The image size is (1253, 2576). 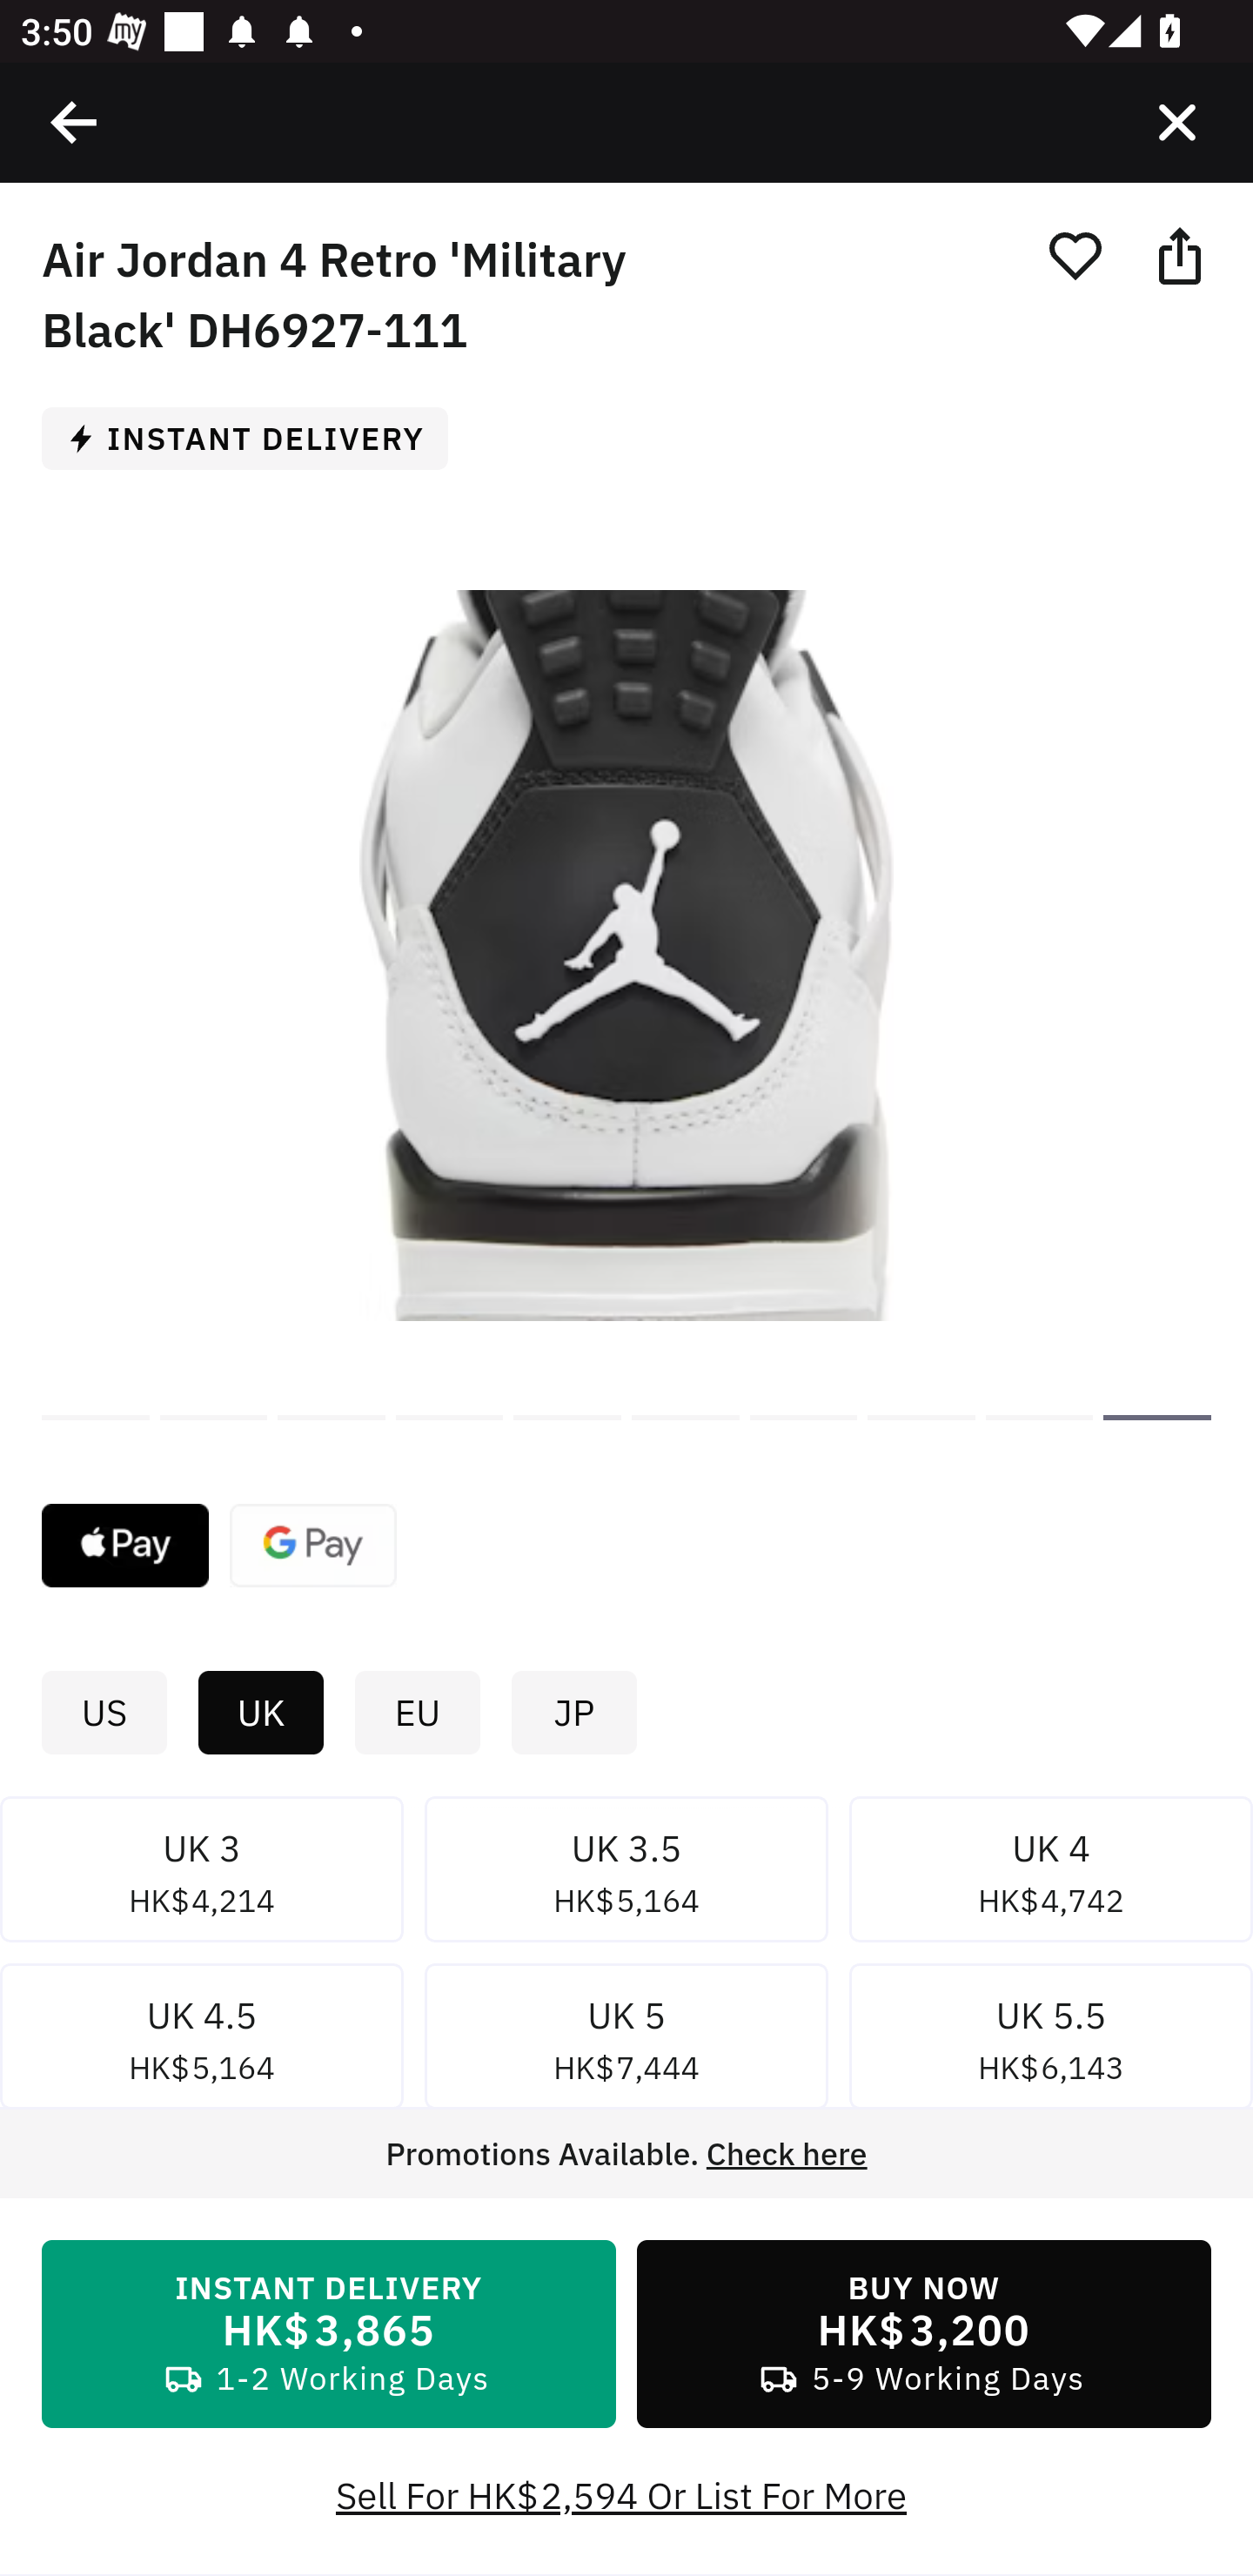 I want to click on wishlist, so click(x=1075, y=254).